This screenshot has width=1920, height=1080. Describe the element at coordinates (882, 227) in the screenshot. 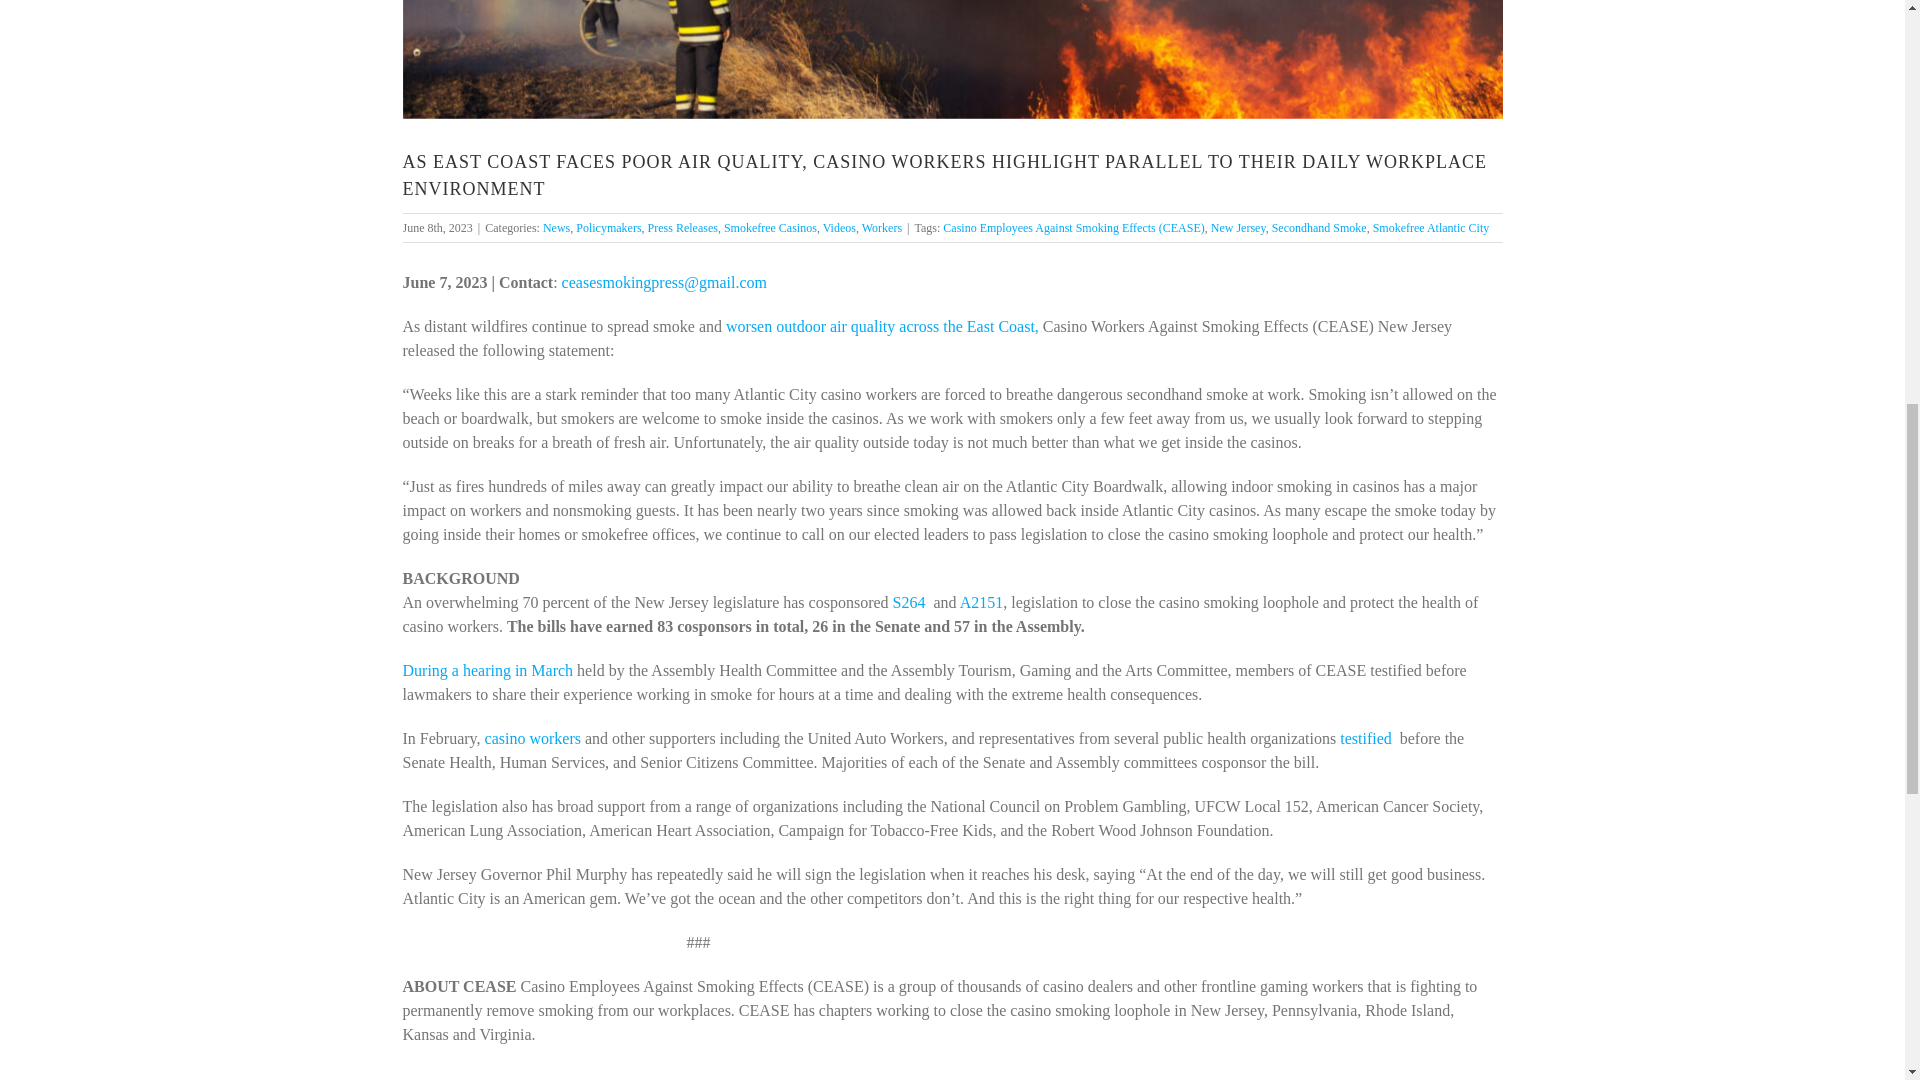

I see `Workers` at that location.